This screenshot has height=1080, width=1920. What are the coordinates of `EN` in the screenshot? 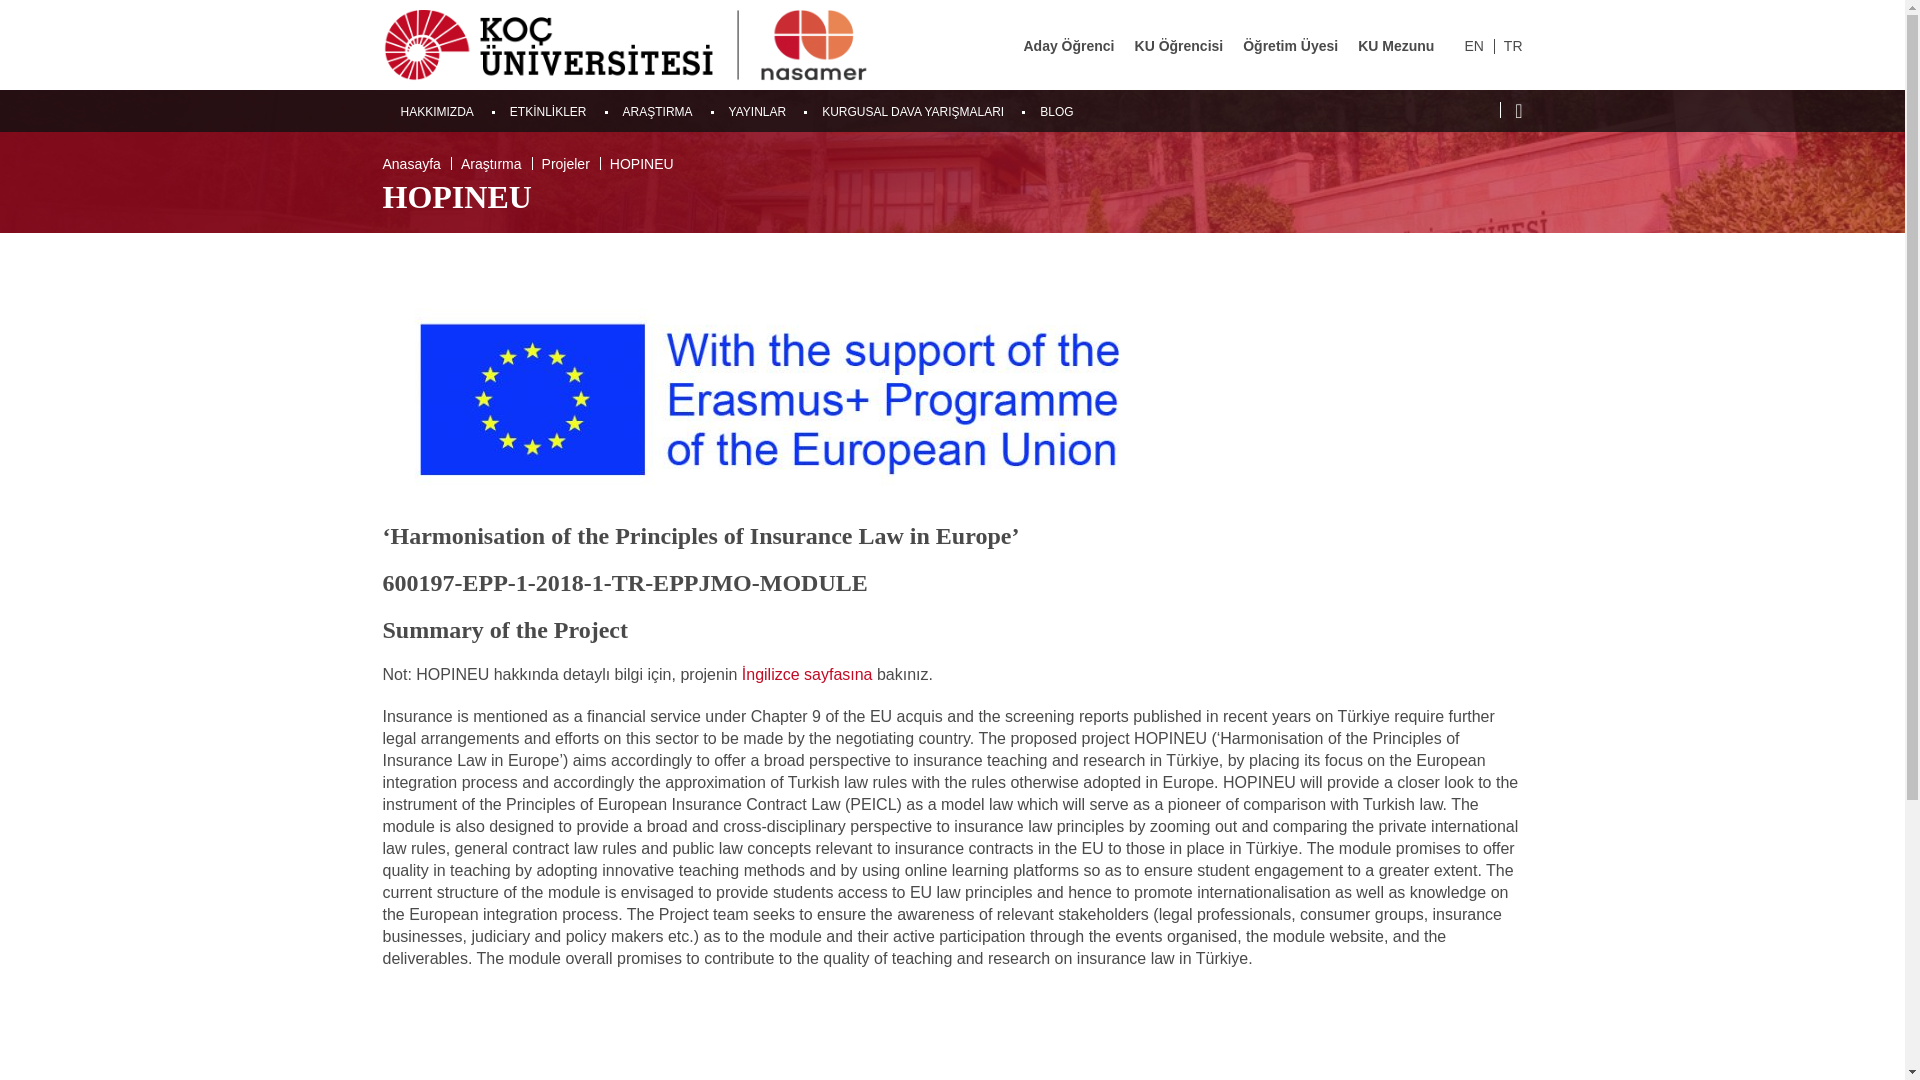 It's located at (1472, 46).